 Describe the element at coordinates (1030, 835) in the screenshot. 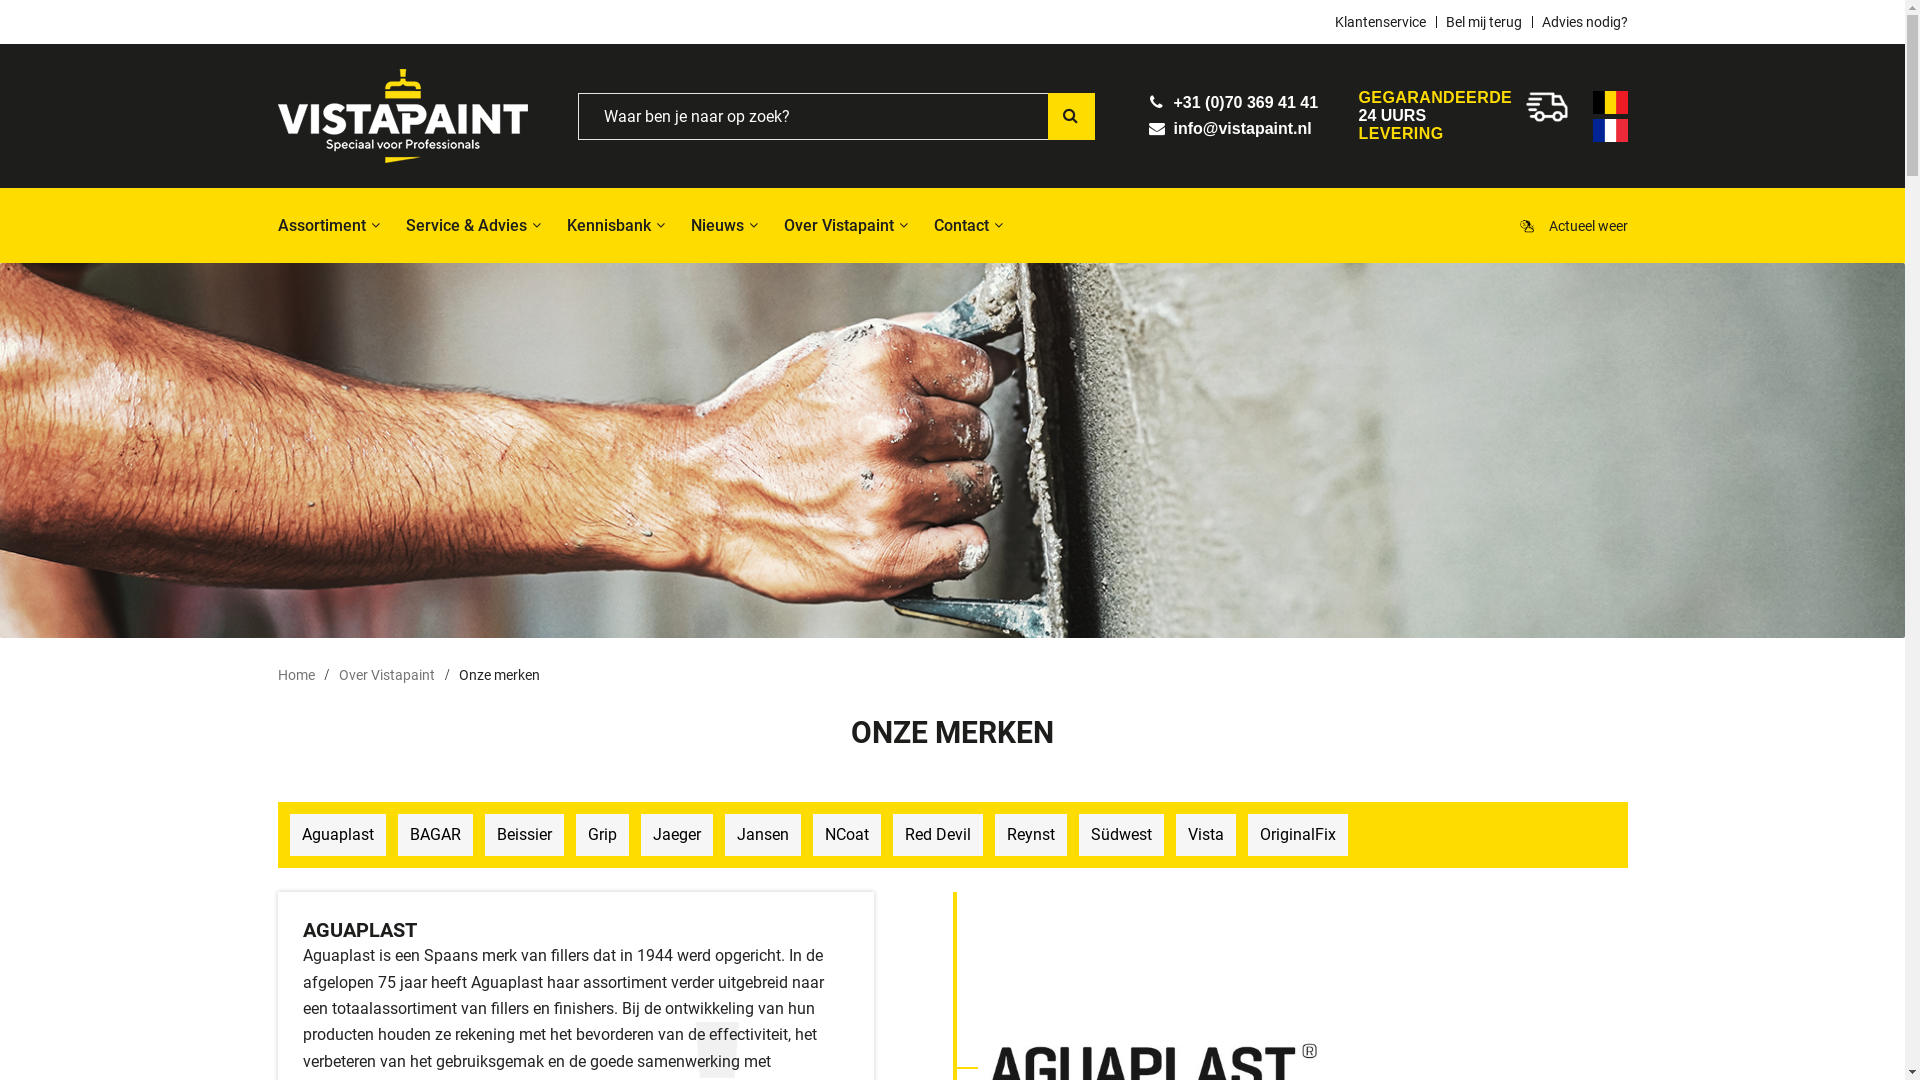

I see `Reynst` at that location.